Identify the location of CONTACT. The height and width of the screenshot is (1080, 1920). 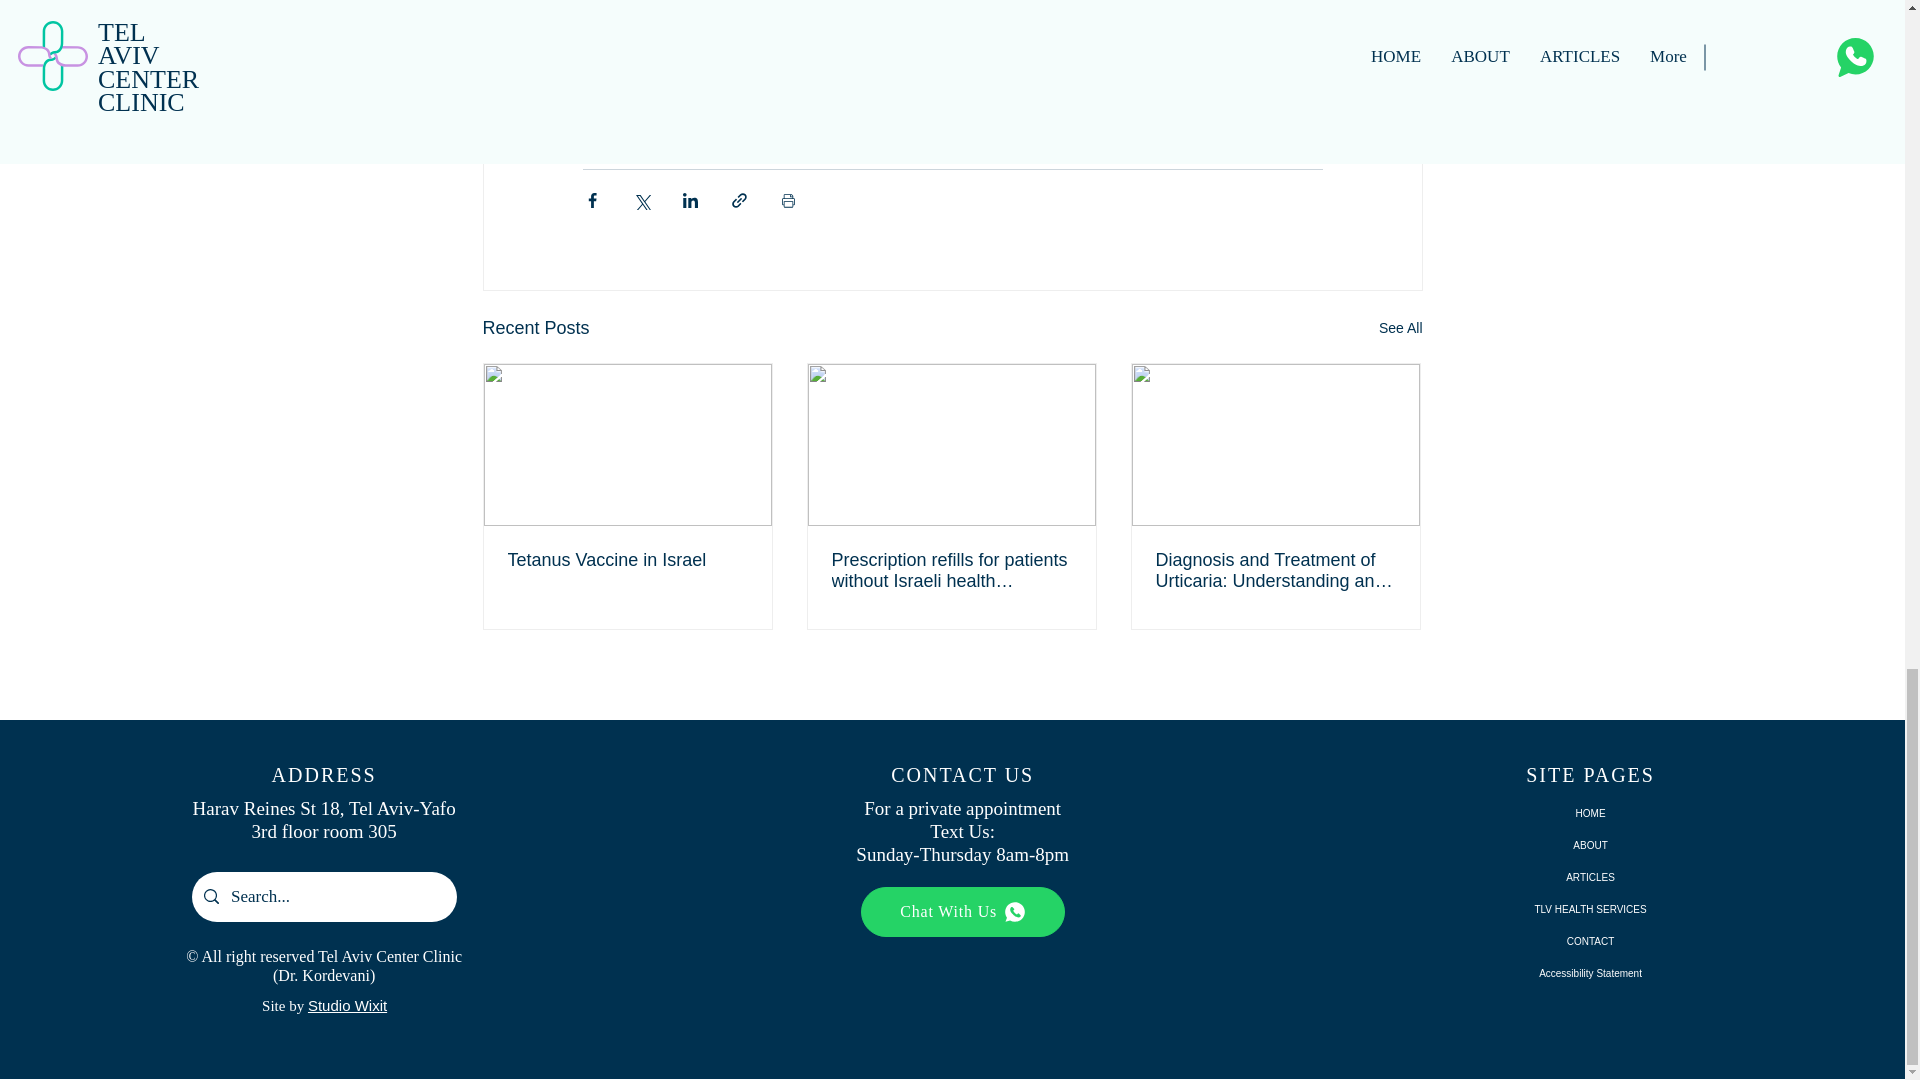
(1590, 941).